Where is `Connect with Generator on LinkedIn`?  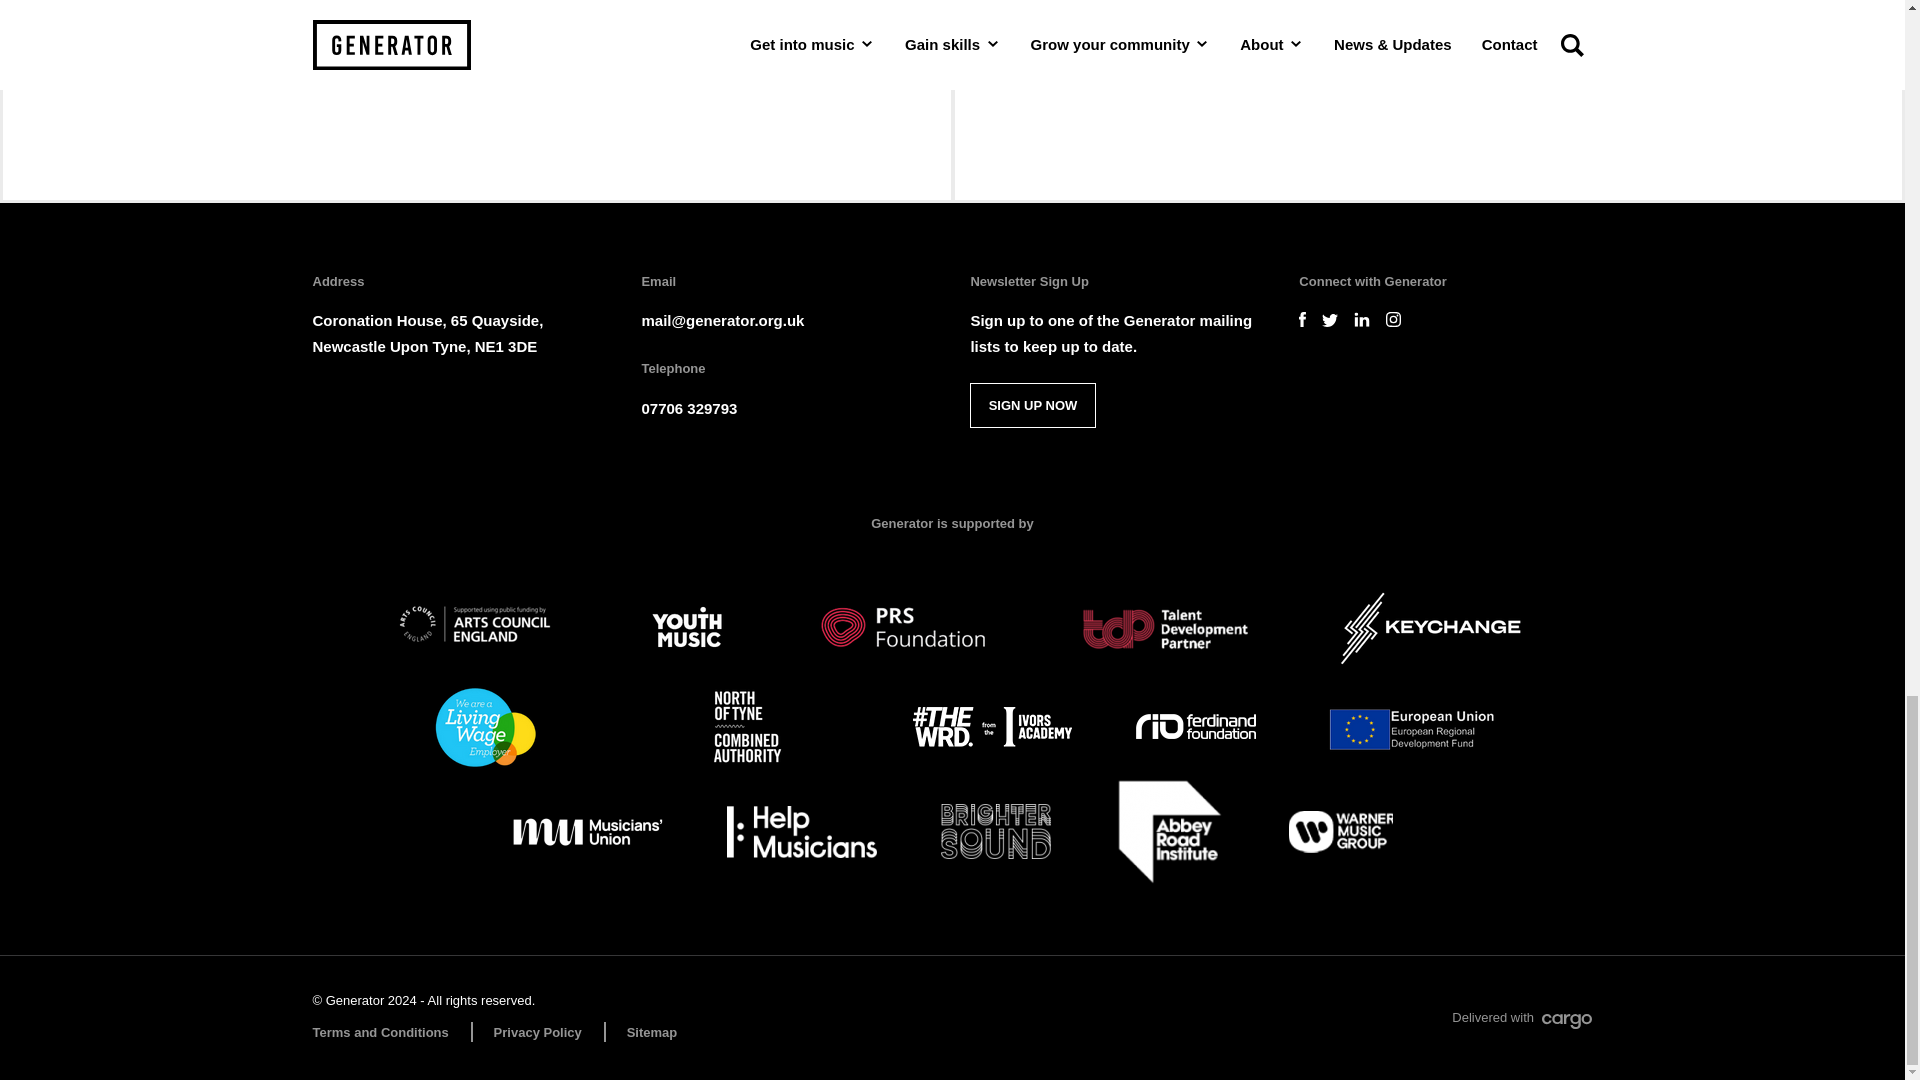
Connect with Generator on LinkedIn is located at coordinates (1362, 320).